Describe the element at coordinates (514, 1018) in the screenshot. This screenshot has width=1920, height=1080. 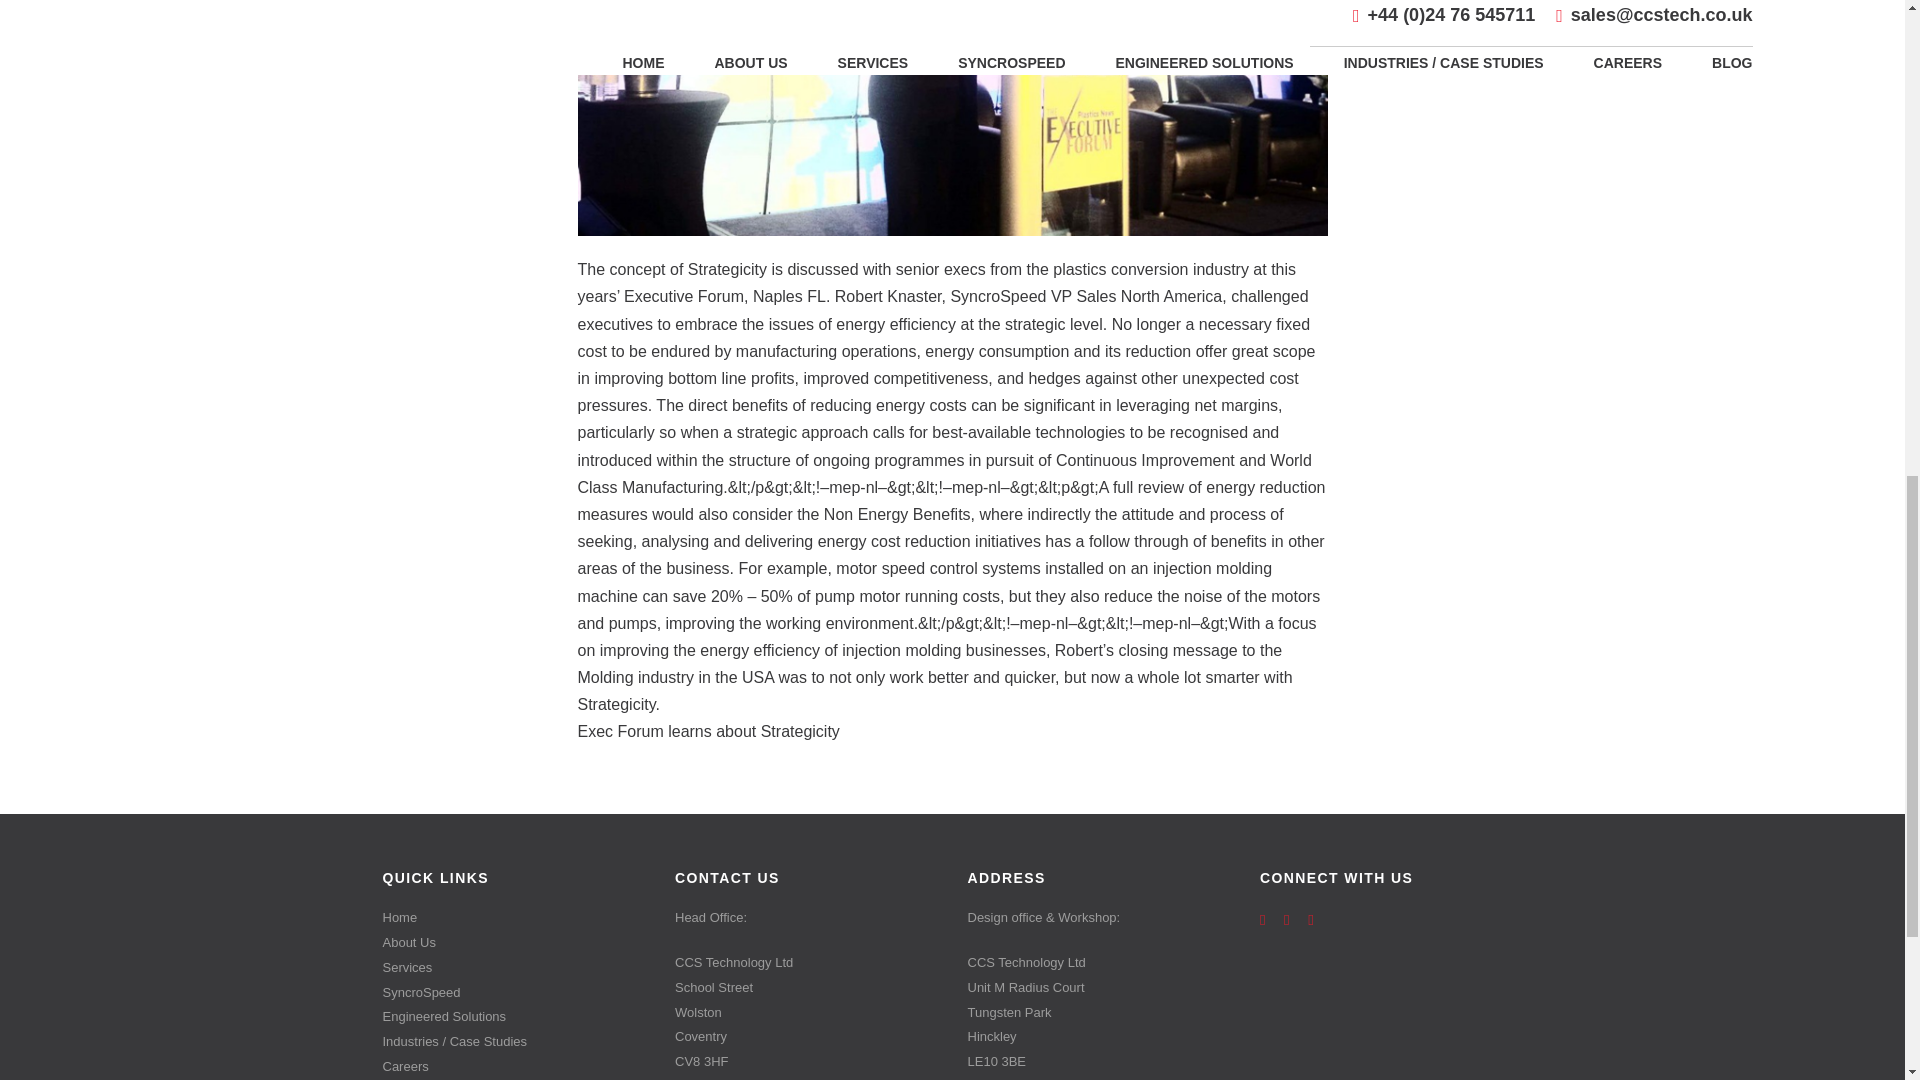
I see `Engineered Solutions` at that location.